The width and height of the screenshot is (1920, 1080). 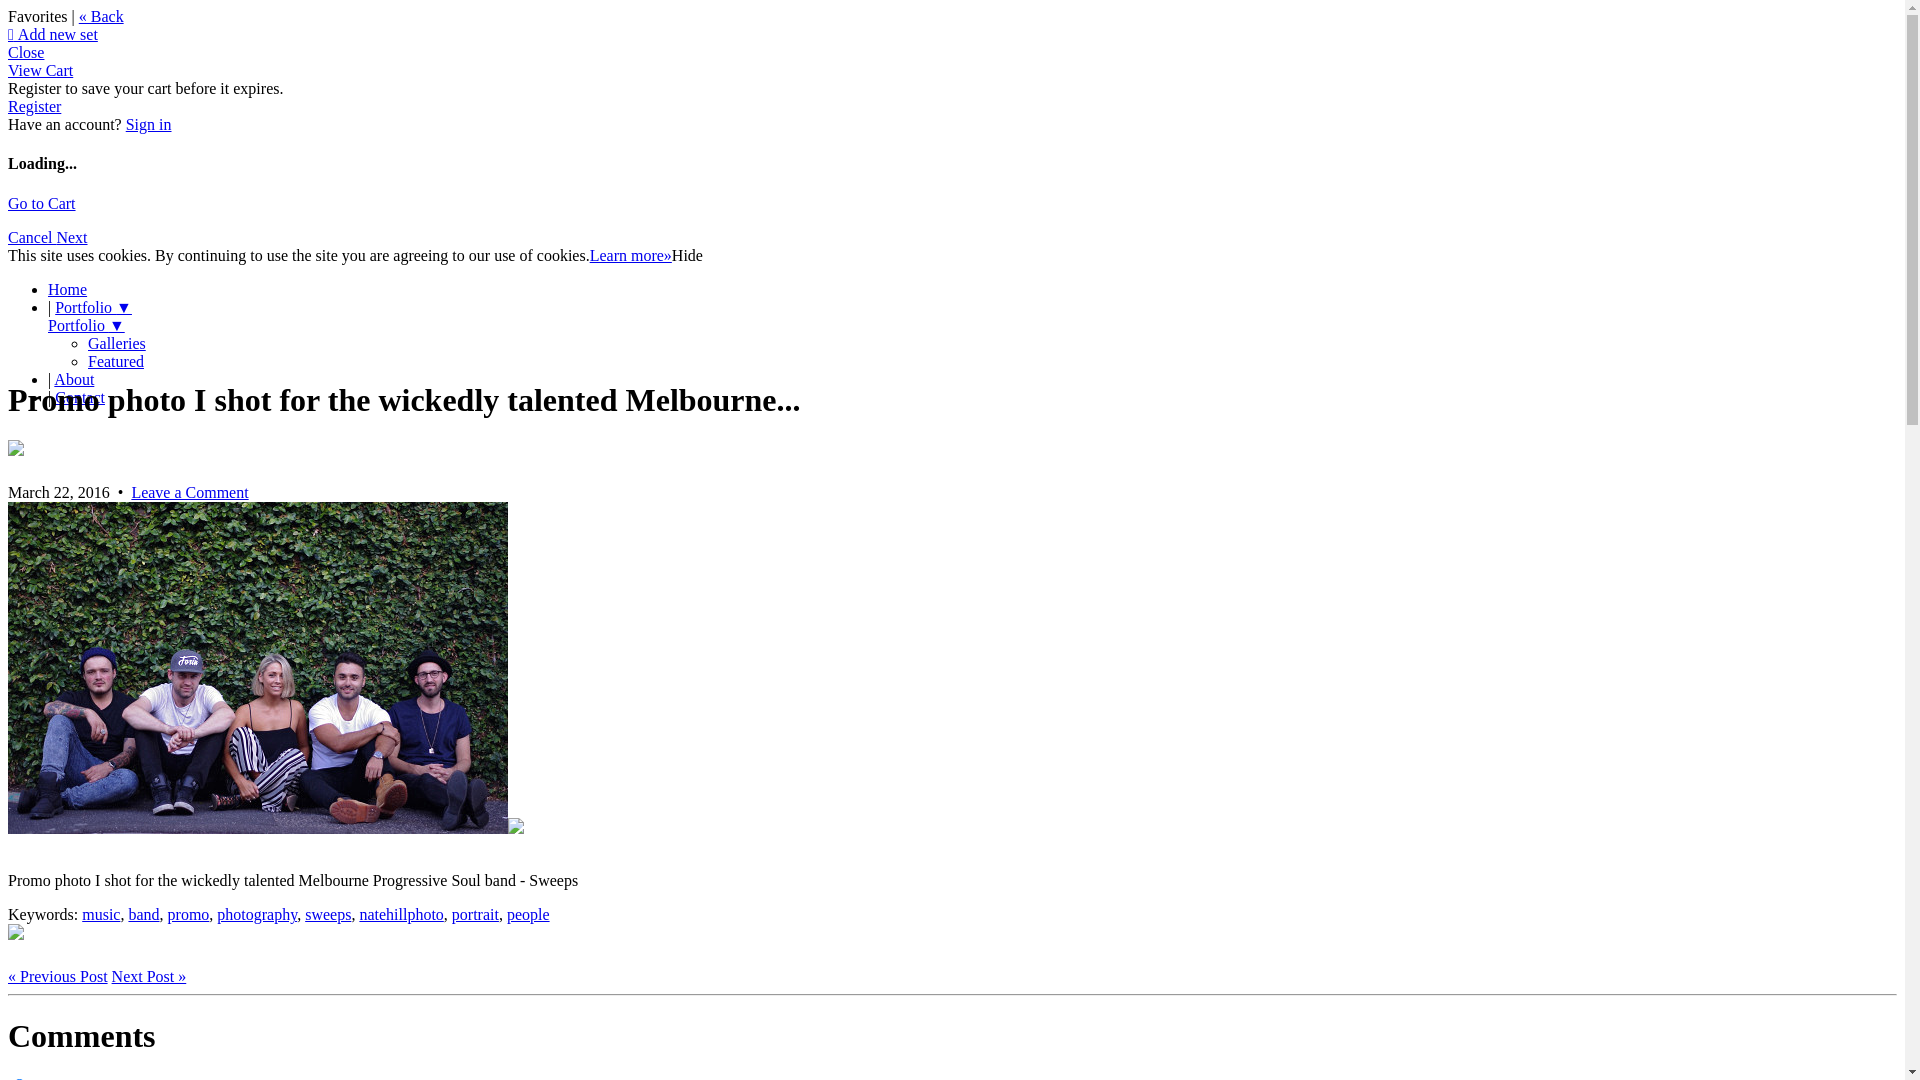 I want to click on Register, so click(x=34, y=106).